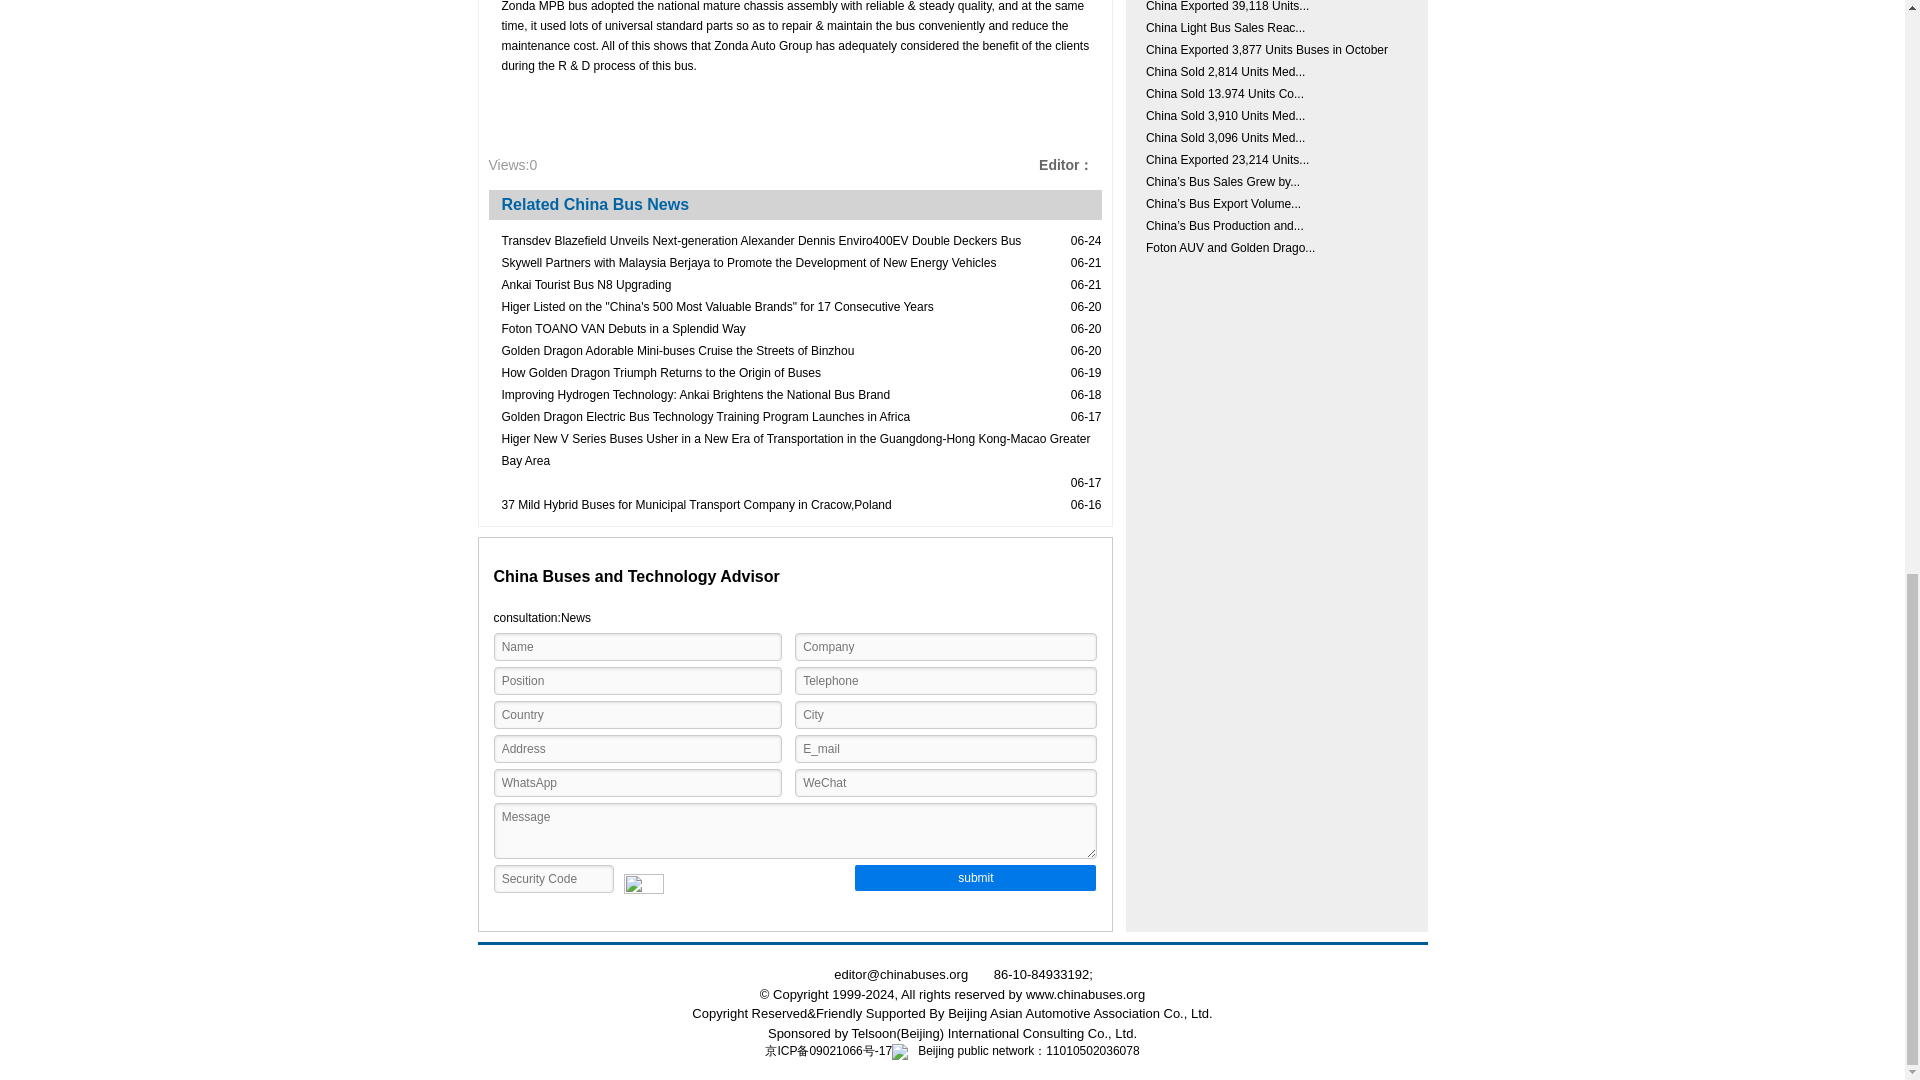 The image size is (1920, 1080). Describe the element at coordinates (717, 306) in the screenshot. I see `Higer Listed on the ` at that location.